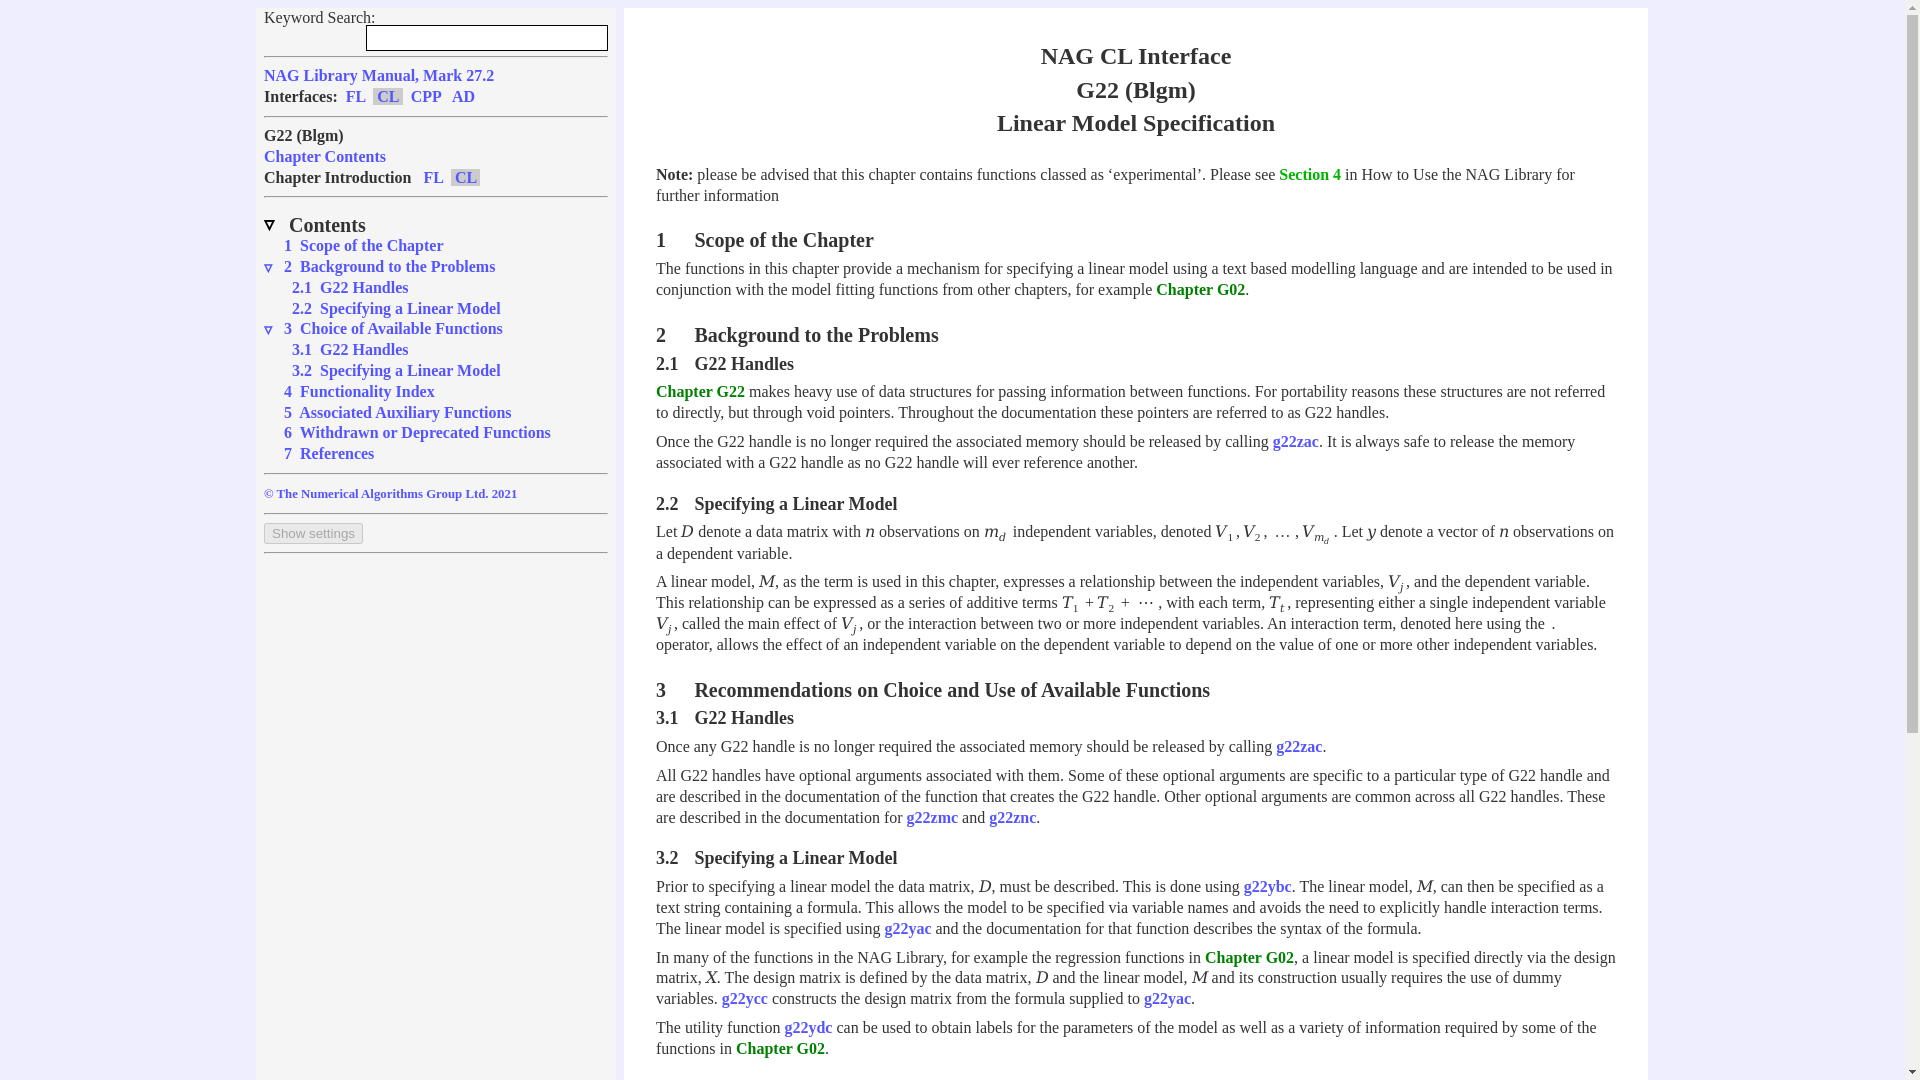  What do you see at coordinates (466, 176) in the screenshot?
I see ` CL ` at bounding box center [466, 176].